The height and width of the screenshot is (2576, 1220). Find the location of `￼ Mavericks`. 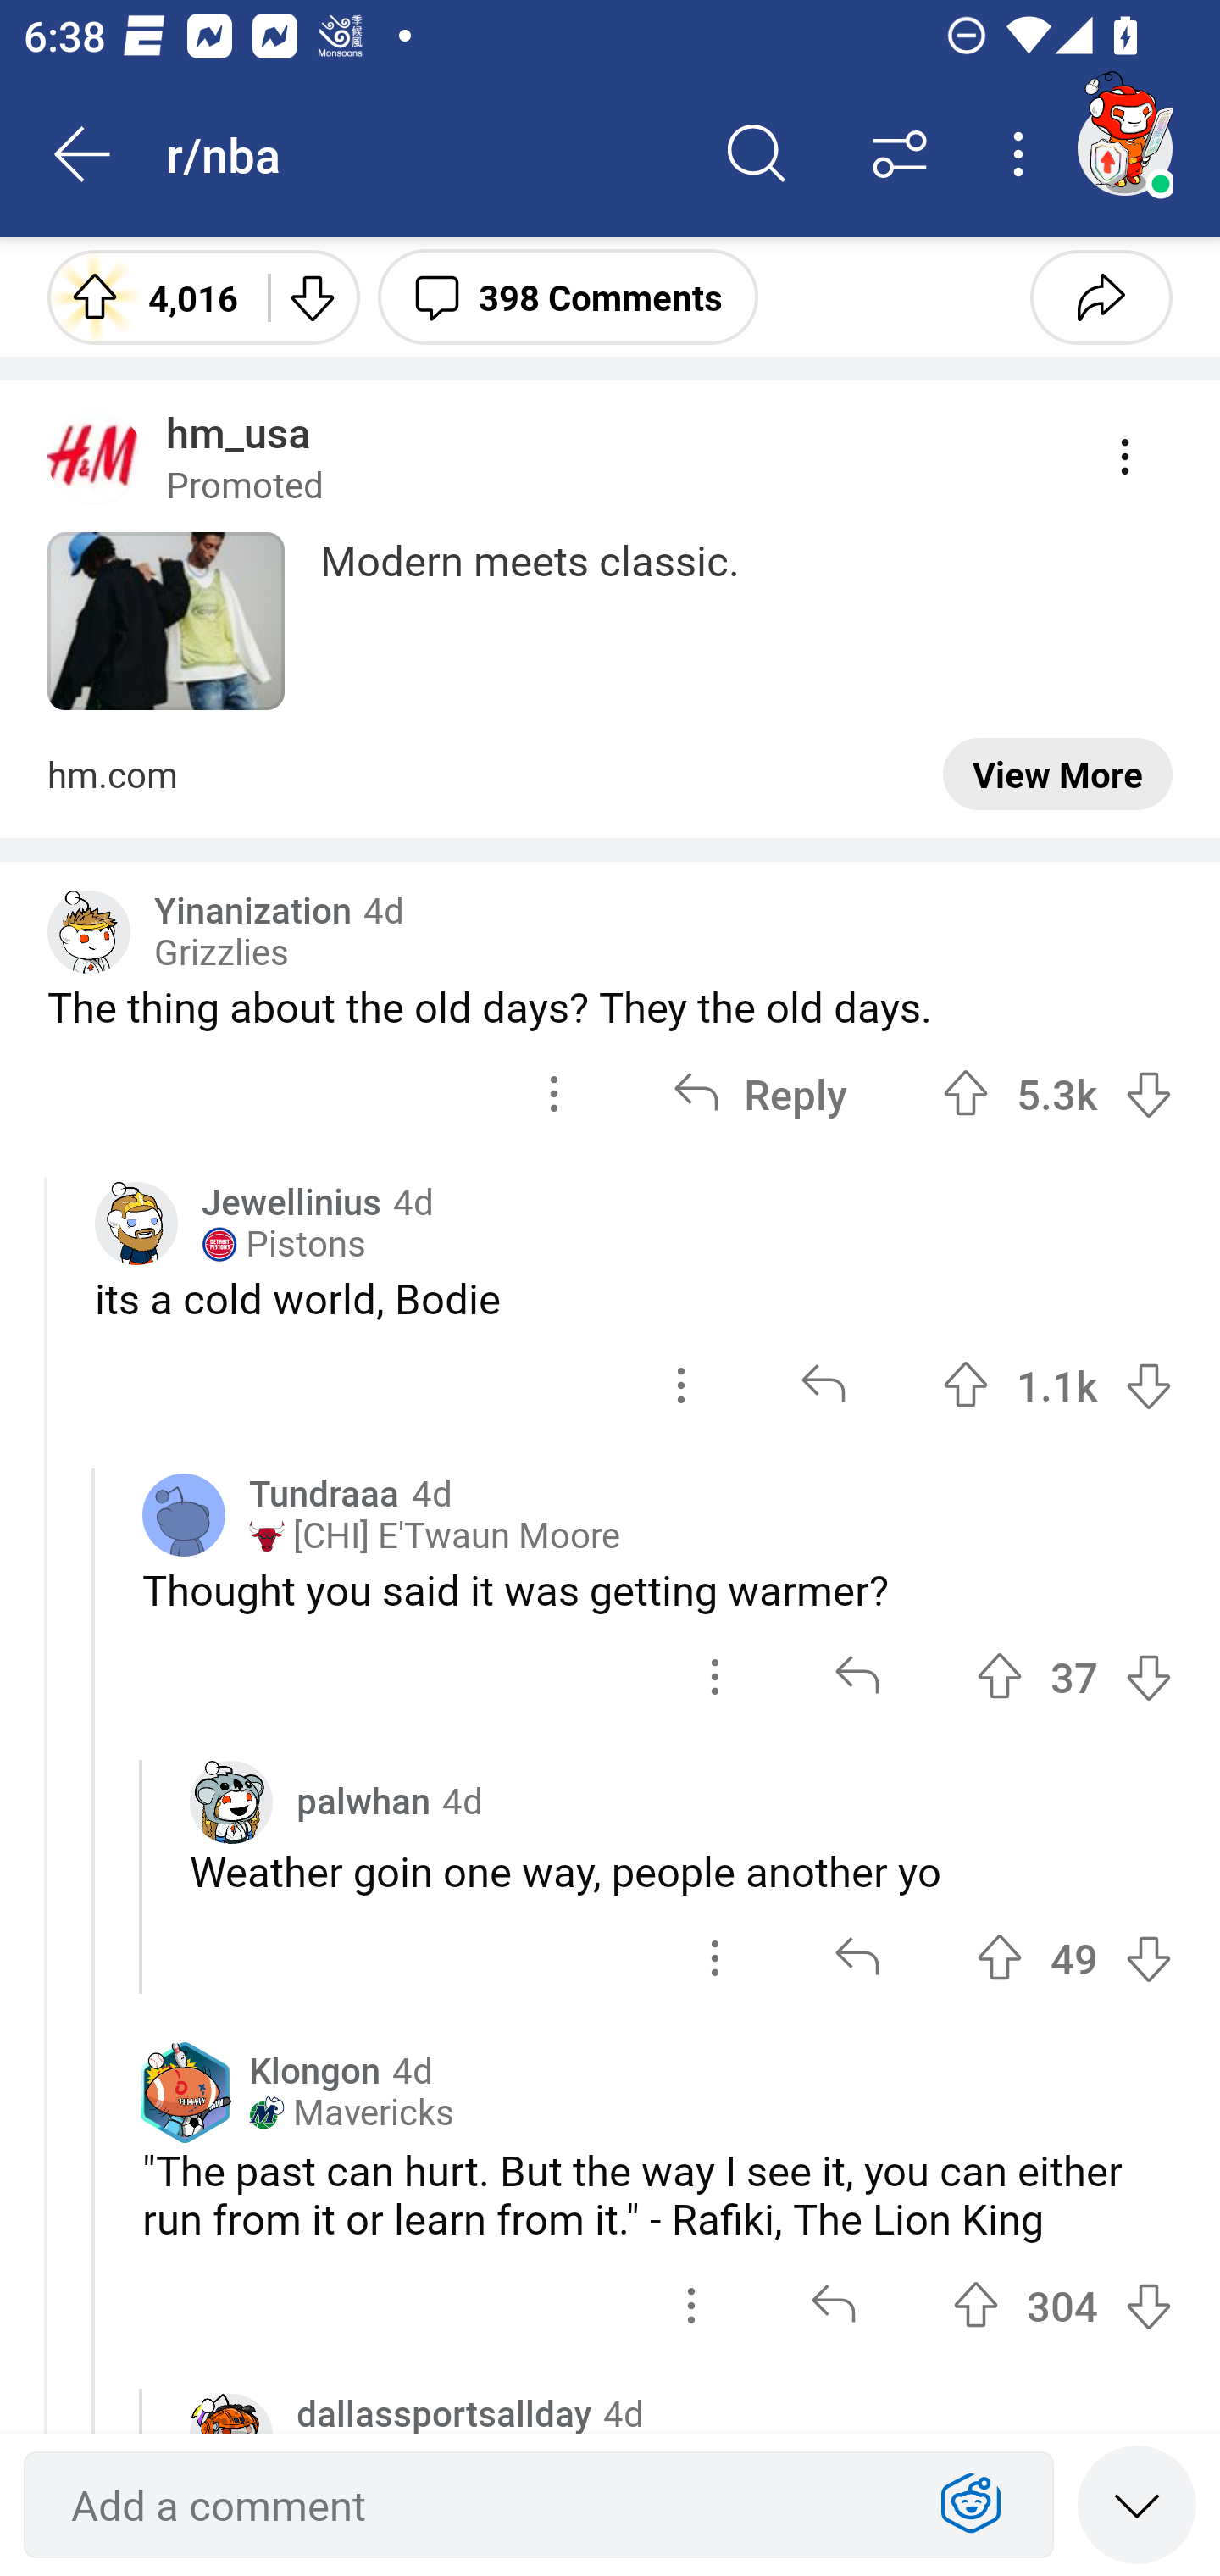

￼ Mavericks is located at coordinates (352, 2112).